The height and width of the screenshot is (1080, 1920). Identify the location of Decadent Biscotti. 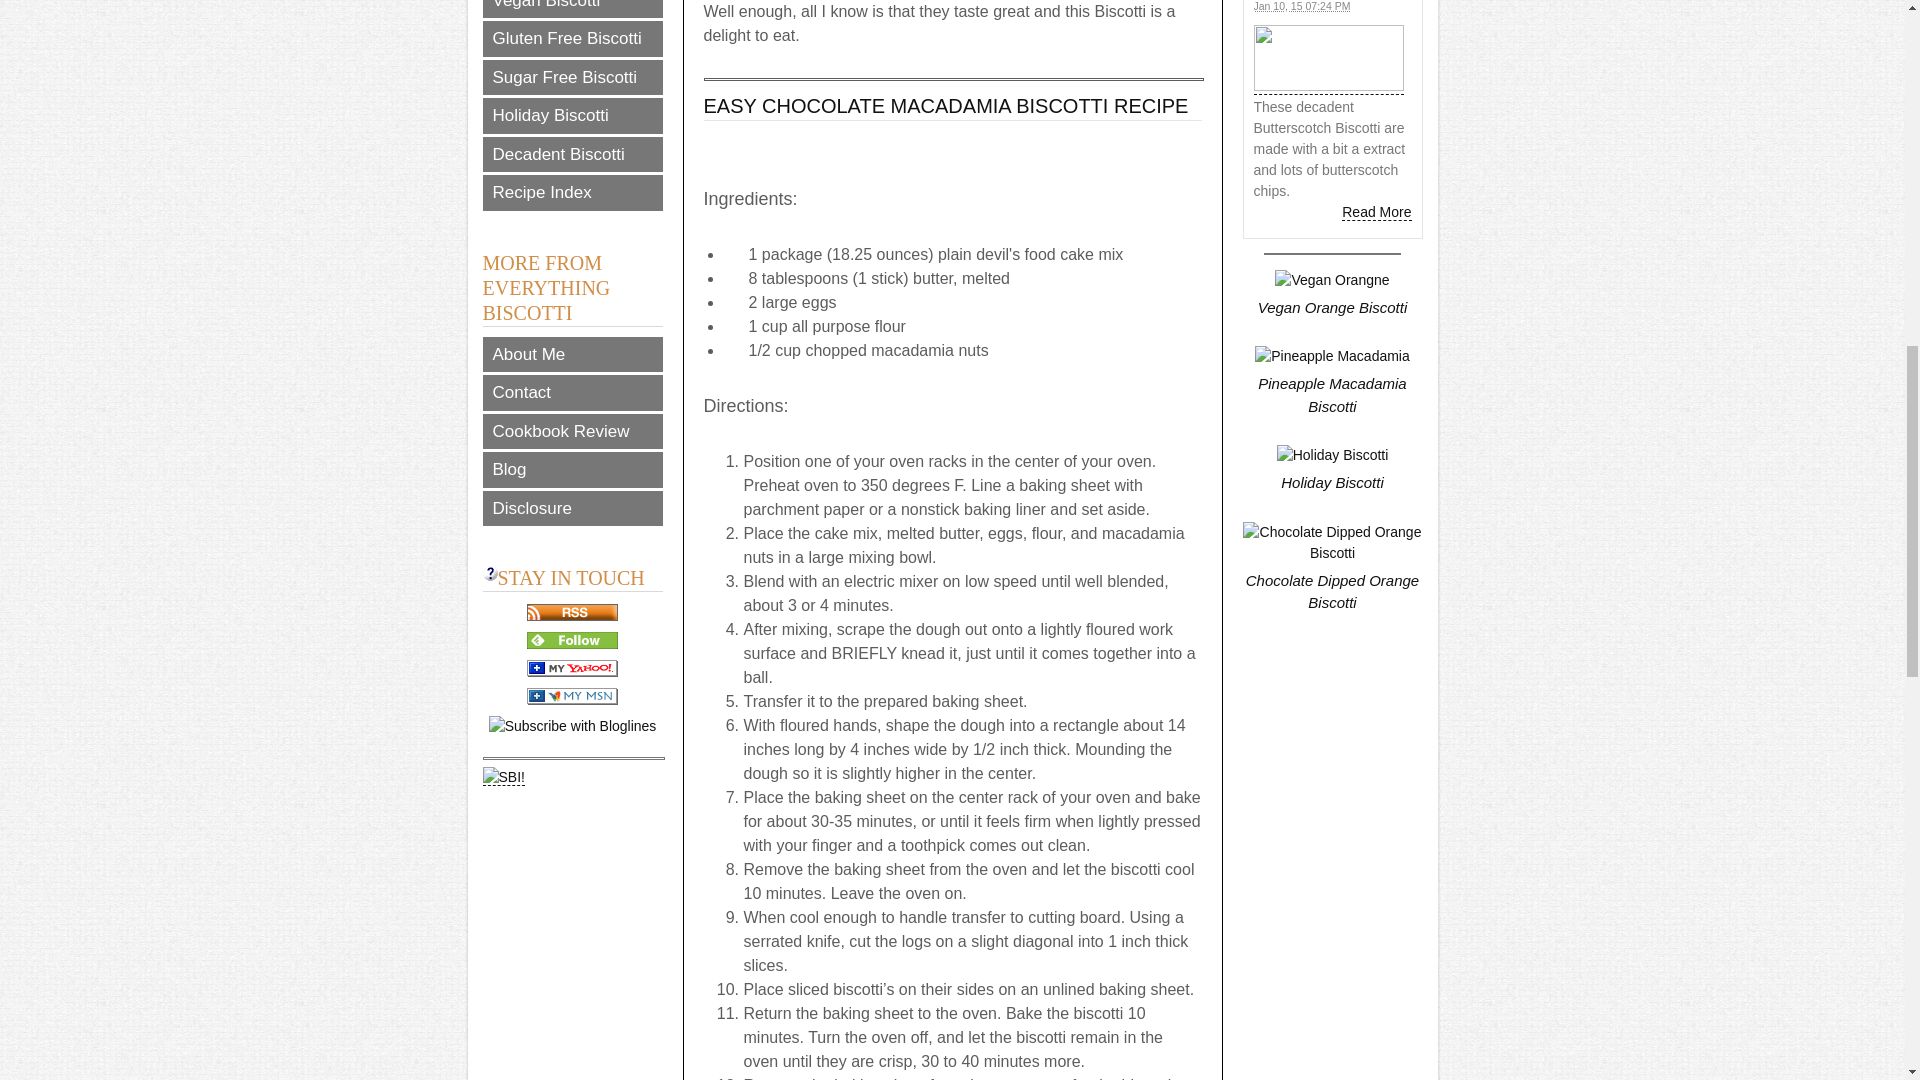
(572, 154).